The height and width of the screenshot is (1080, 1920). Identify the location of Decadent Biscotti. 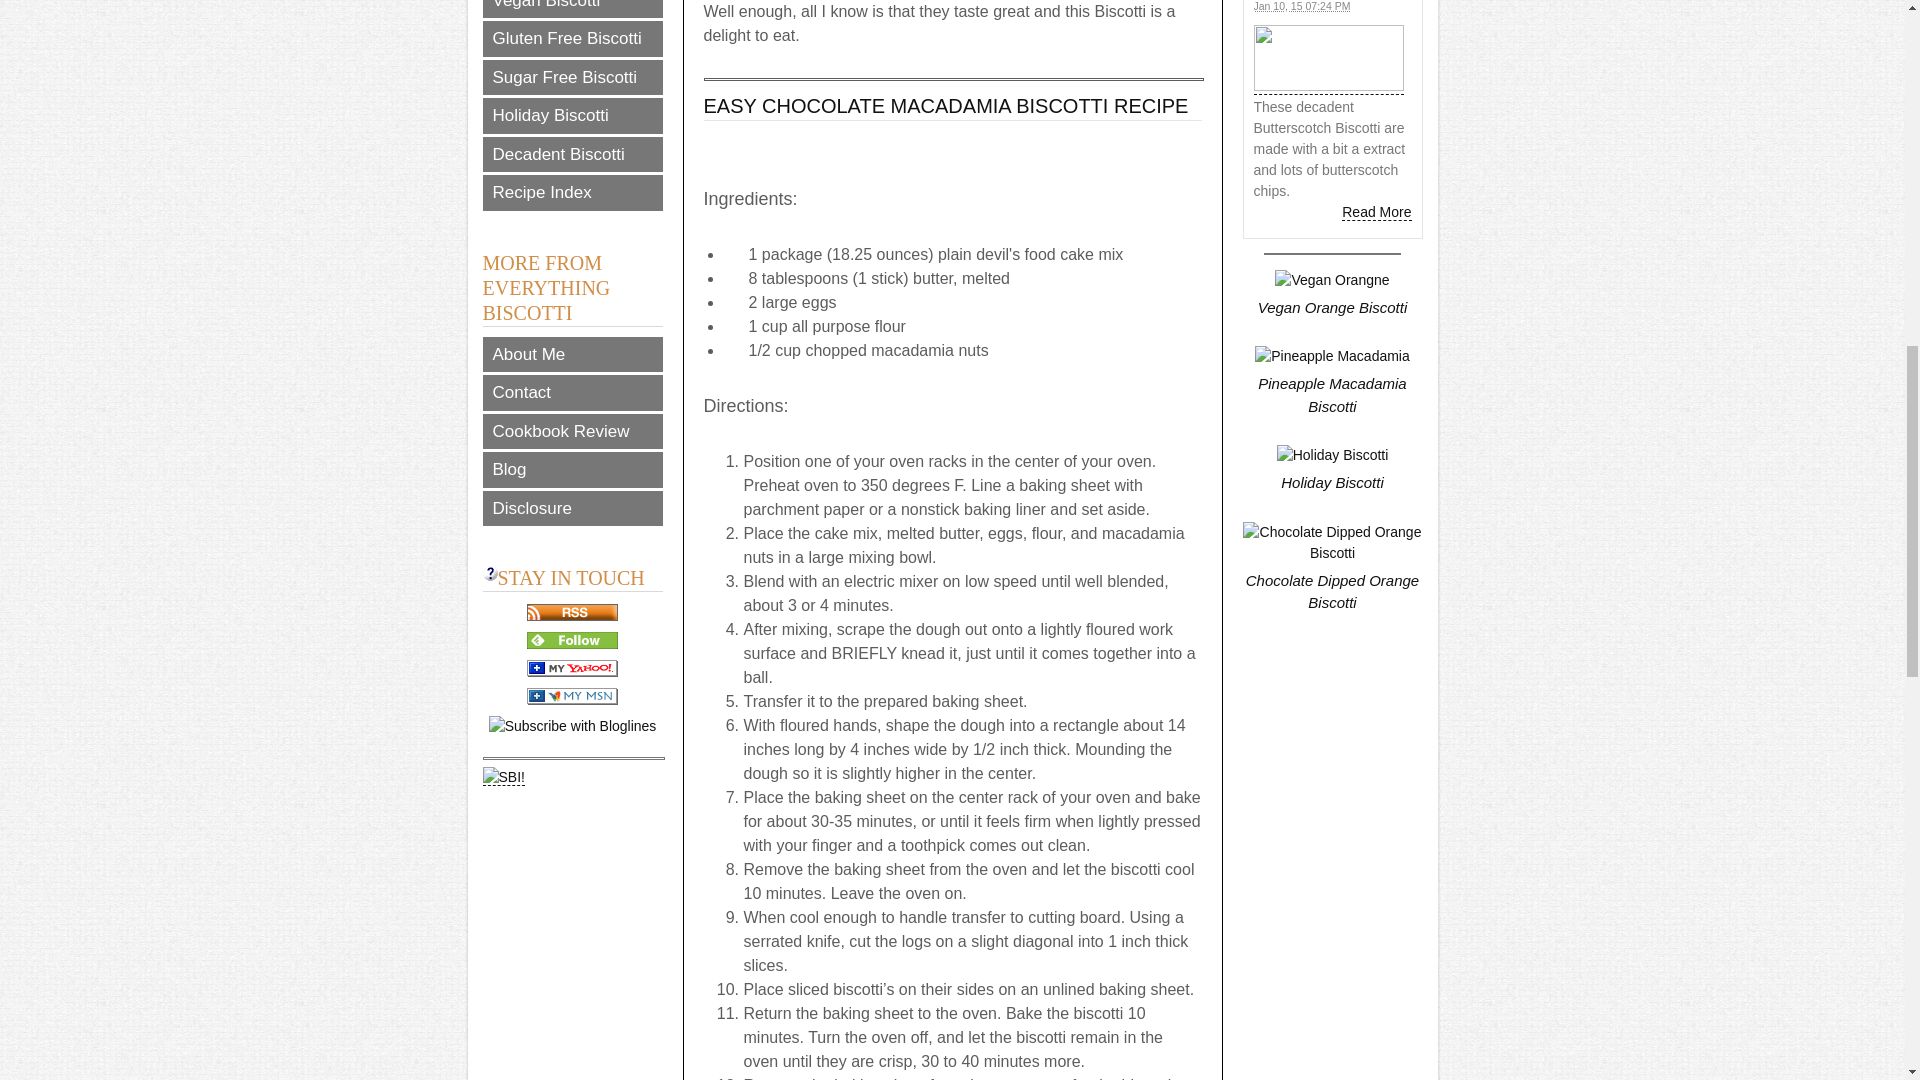
(572, 154).